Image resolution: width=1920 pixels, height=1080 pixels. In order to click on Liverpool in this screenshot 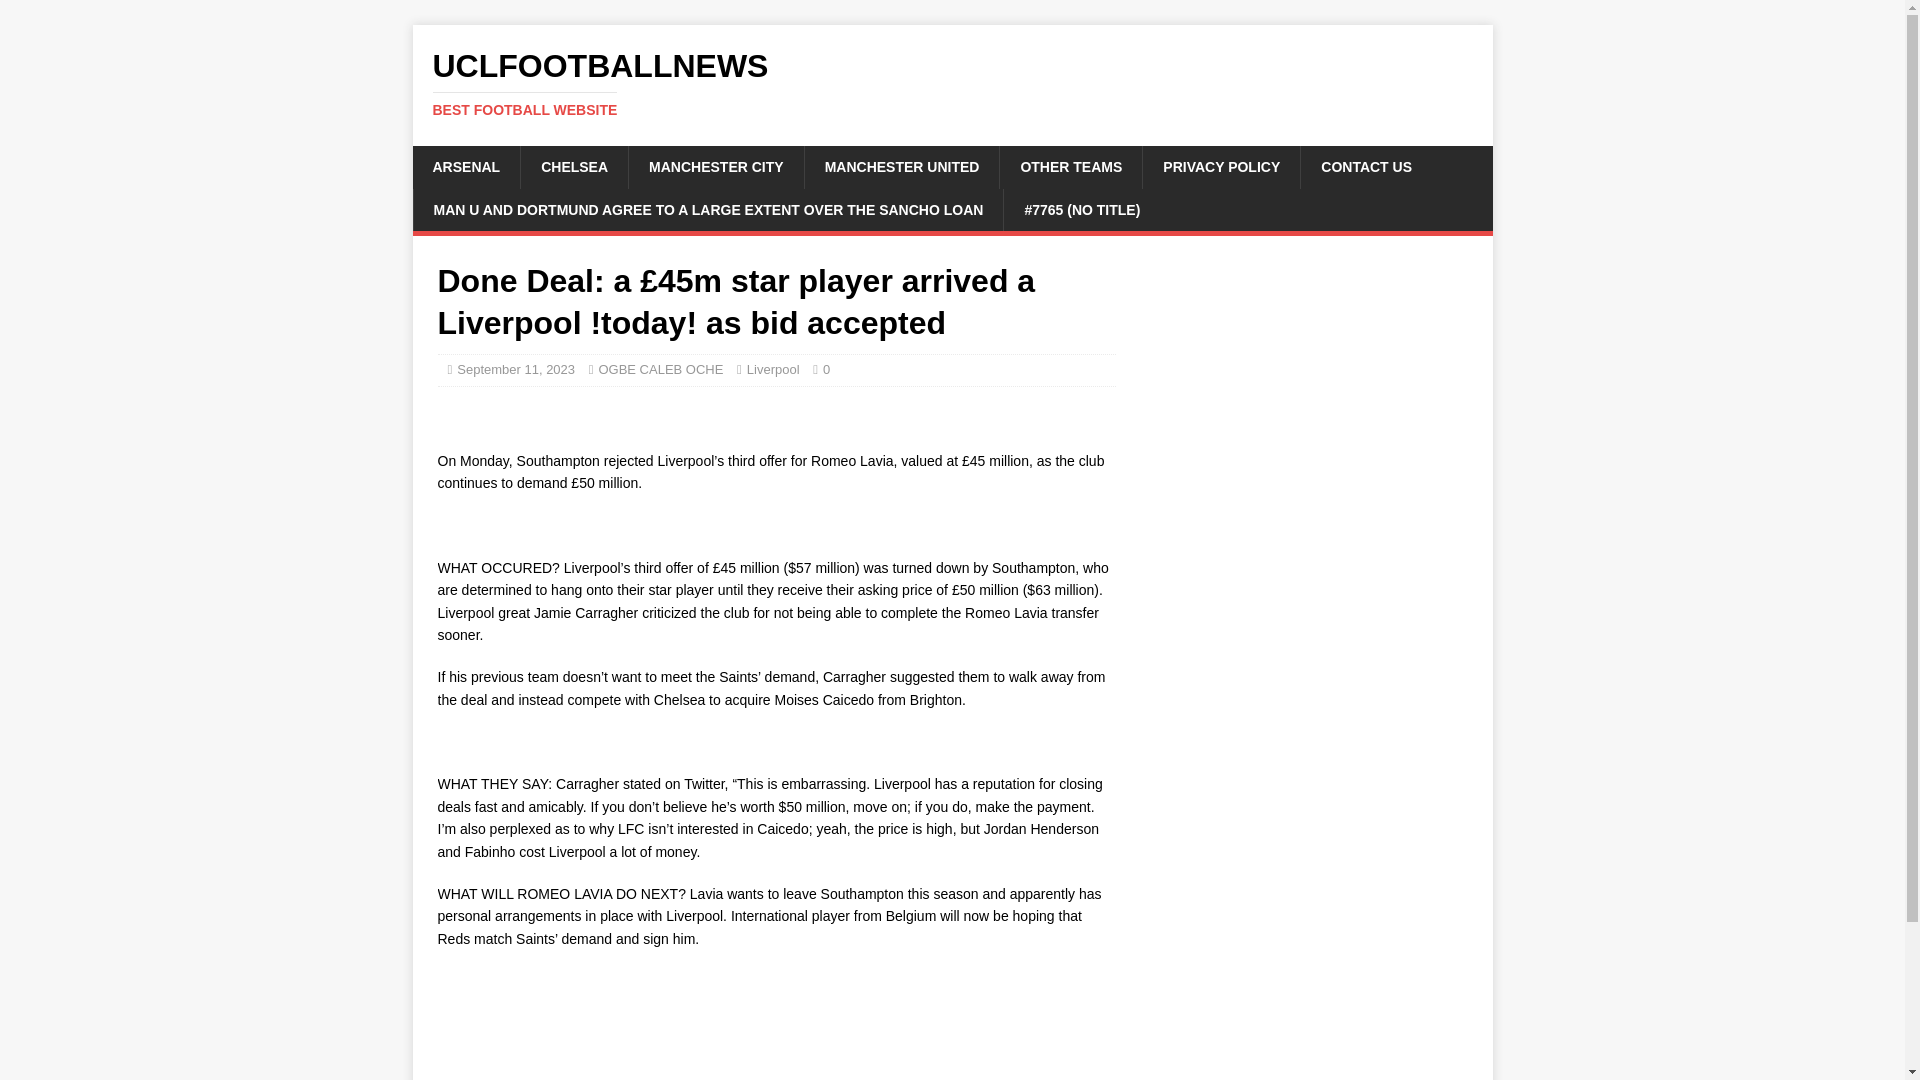, I will do `click(574, 166)`.